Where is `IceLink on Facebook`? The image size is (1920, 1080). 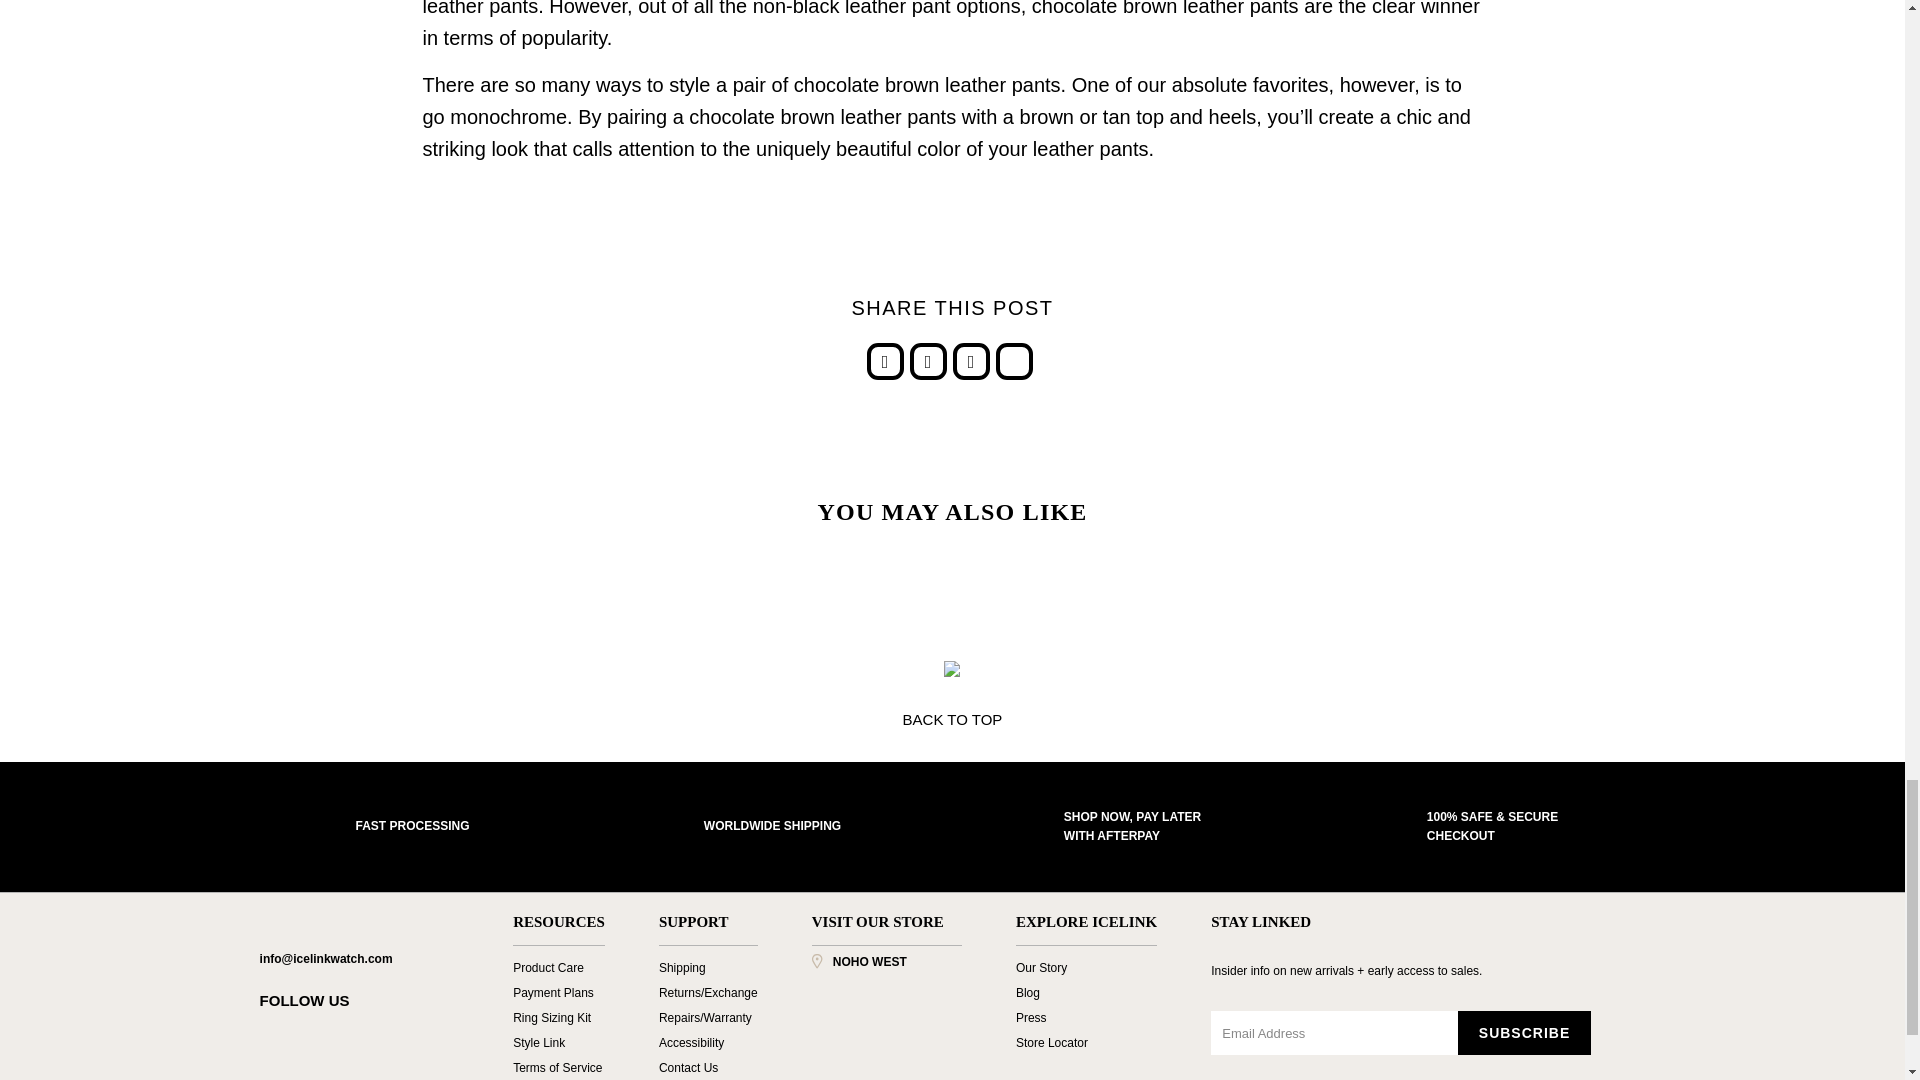 IceLink on Facebook is located at coordinates (308, 1036).